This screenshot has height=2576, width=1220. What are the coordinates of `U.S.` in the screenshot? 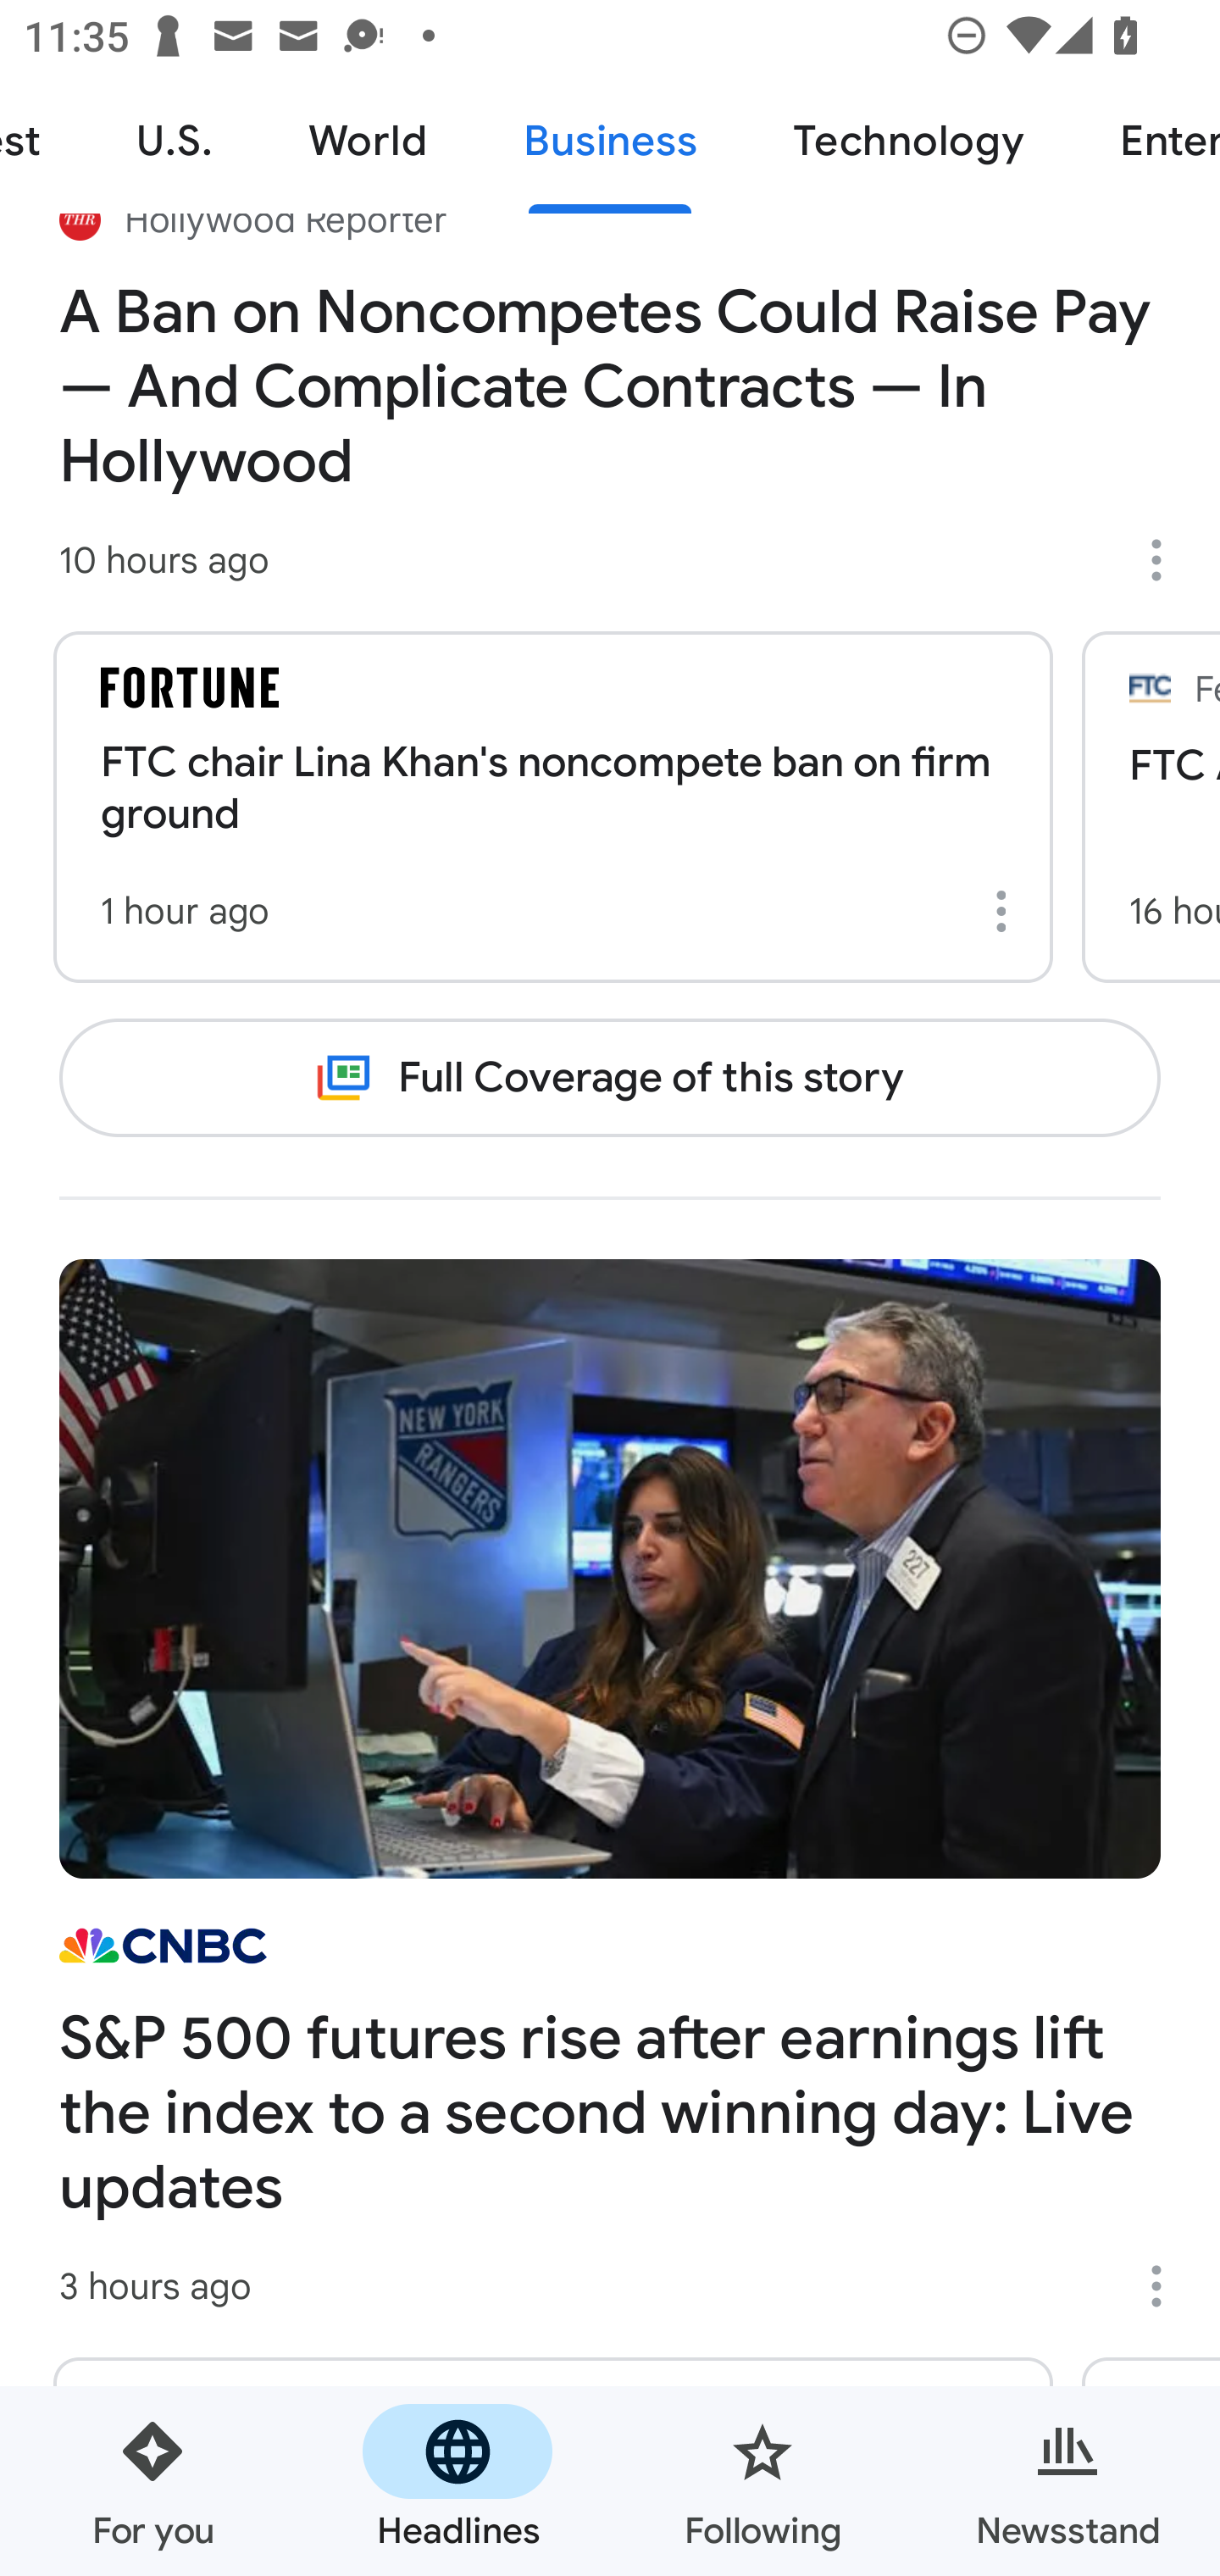 It's located at (175, 142).